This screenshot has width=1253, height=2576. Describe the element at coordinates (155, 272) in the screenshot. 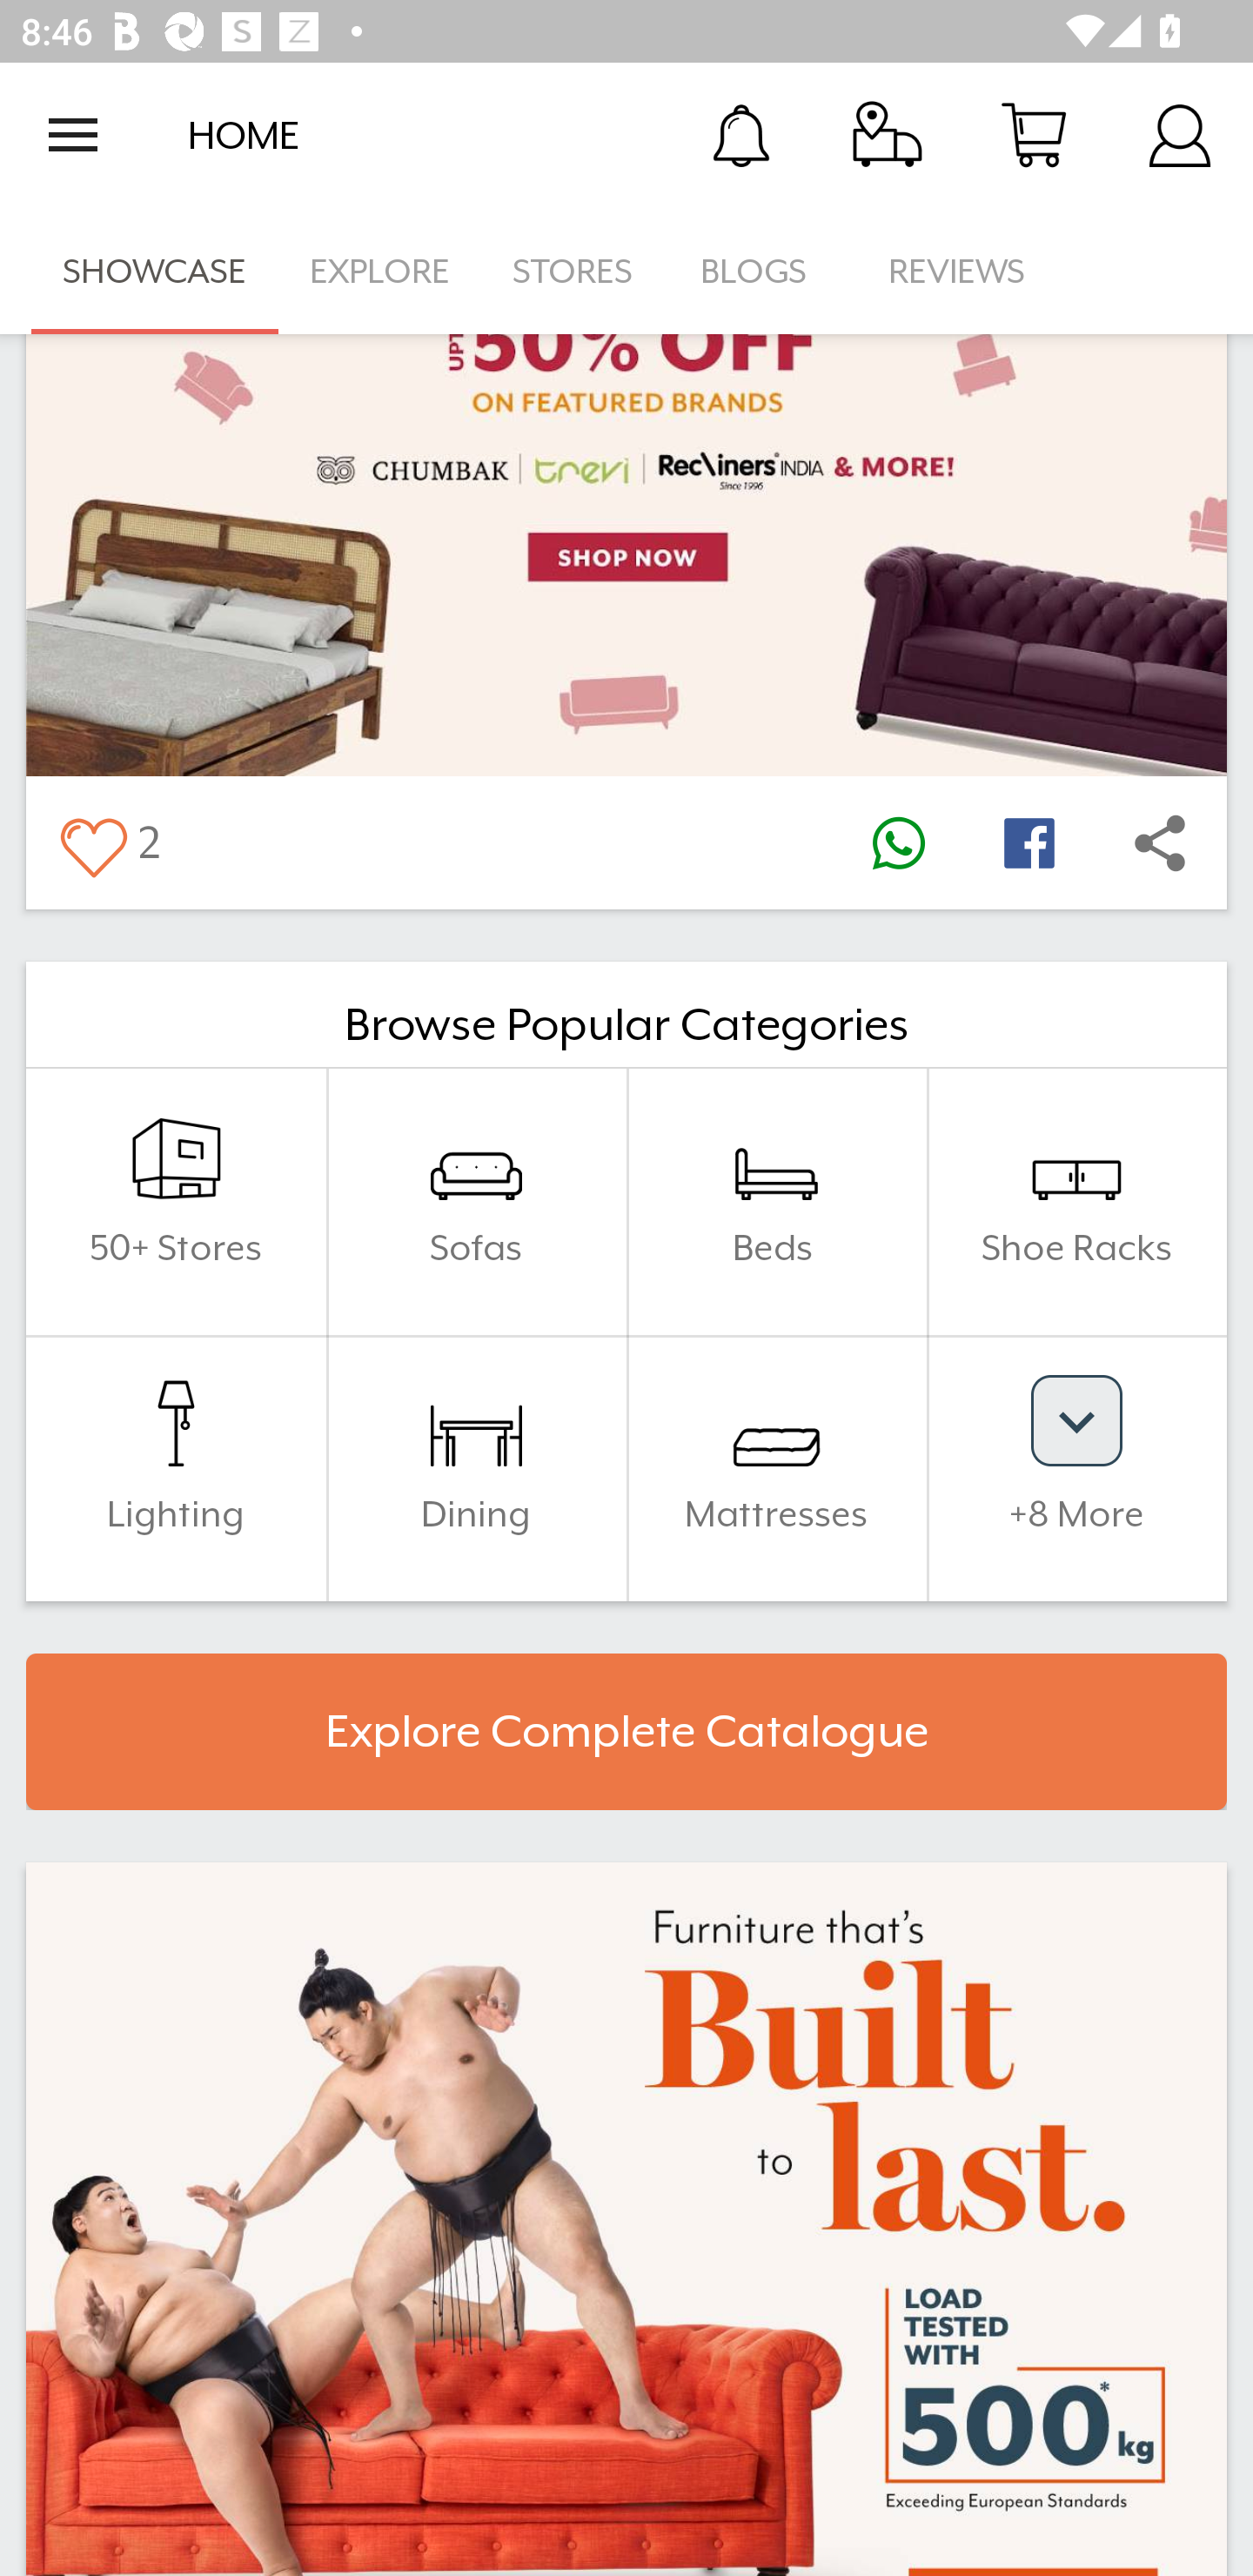

I see `SHOWCASE` at that location.